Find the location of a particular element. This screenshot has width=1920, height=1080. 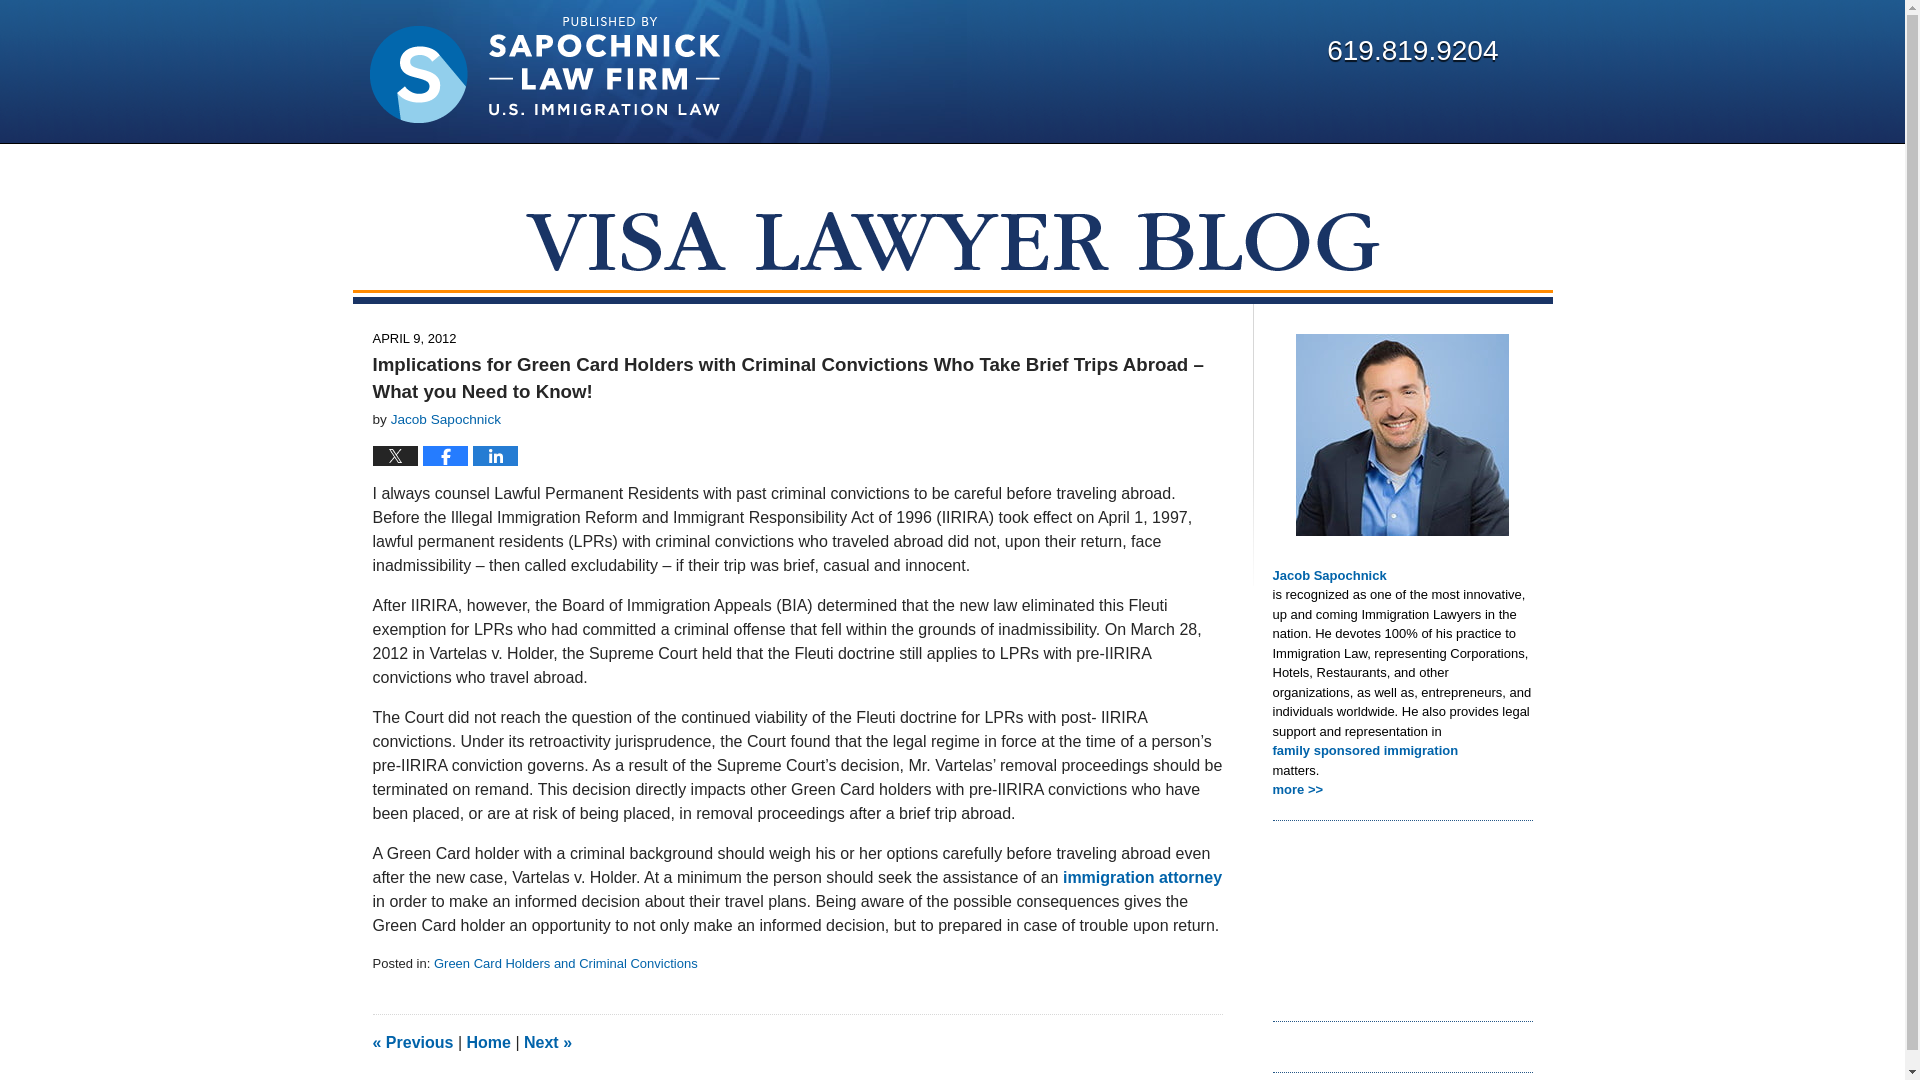

Jacob Sapochnick is located at coordinates (446, 418).